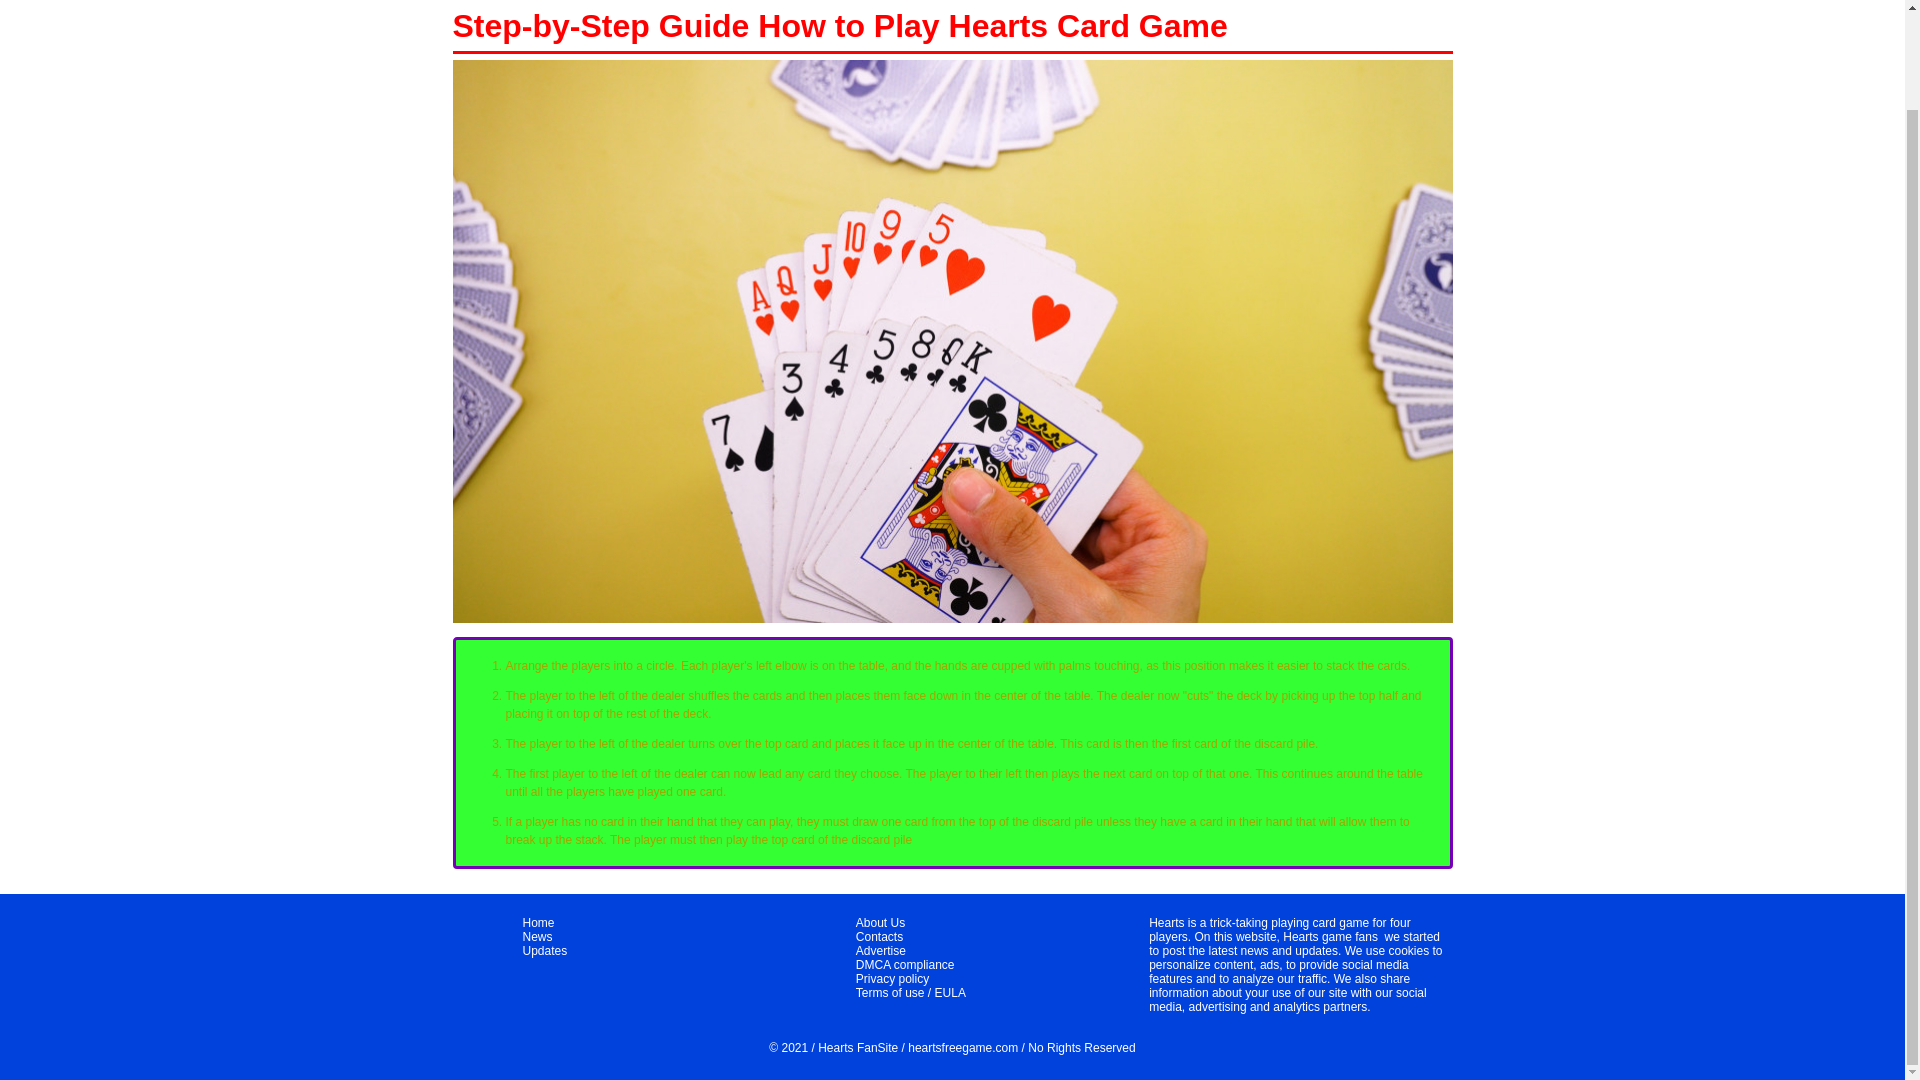 The image size is (1920, 1080). I want to click on DMCA compliance, so click(905, 964).